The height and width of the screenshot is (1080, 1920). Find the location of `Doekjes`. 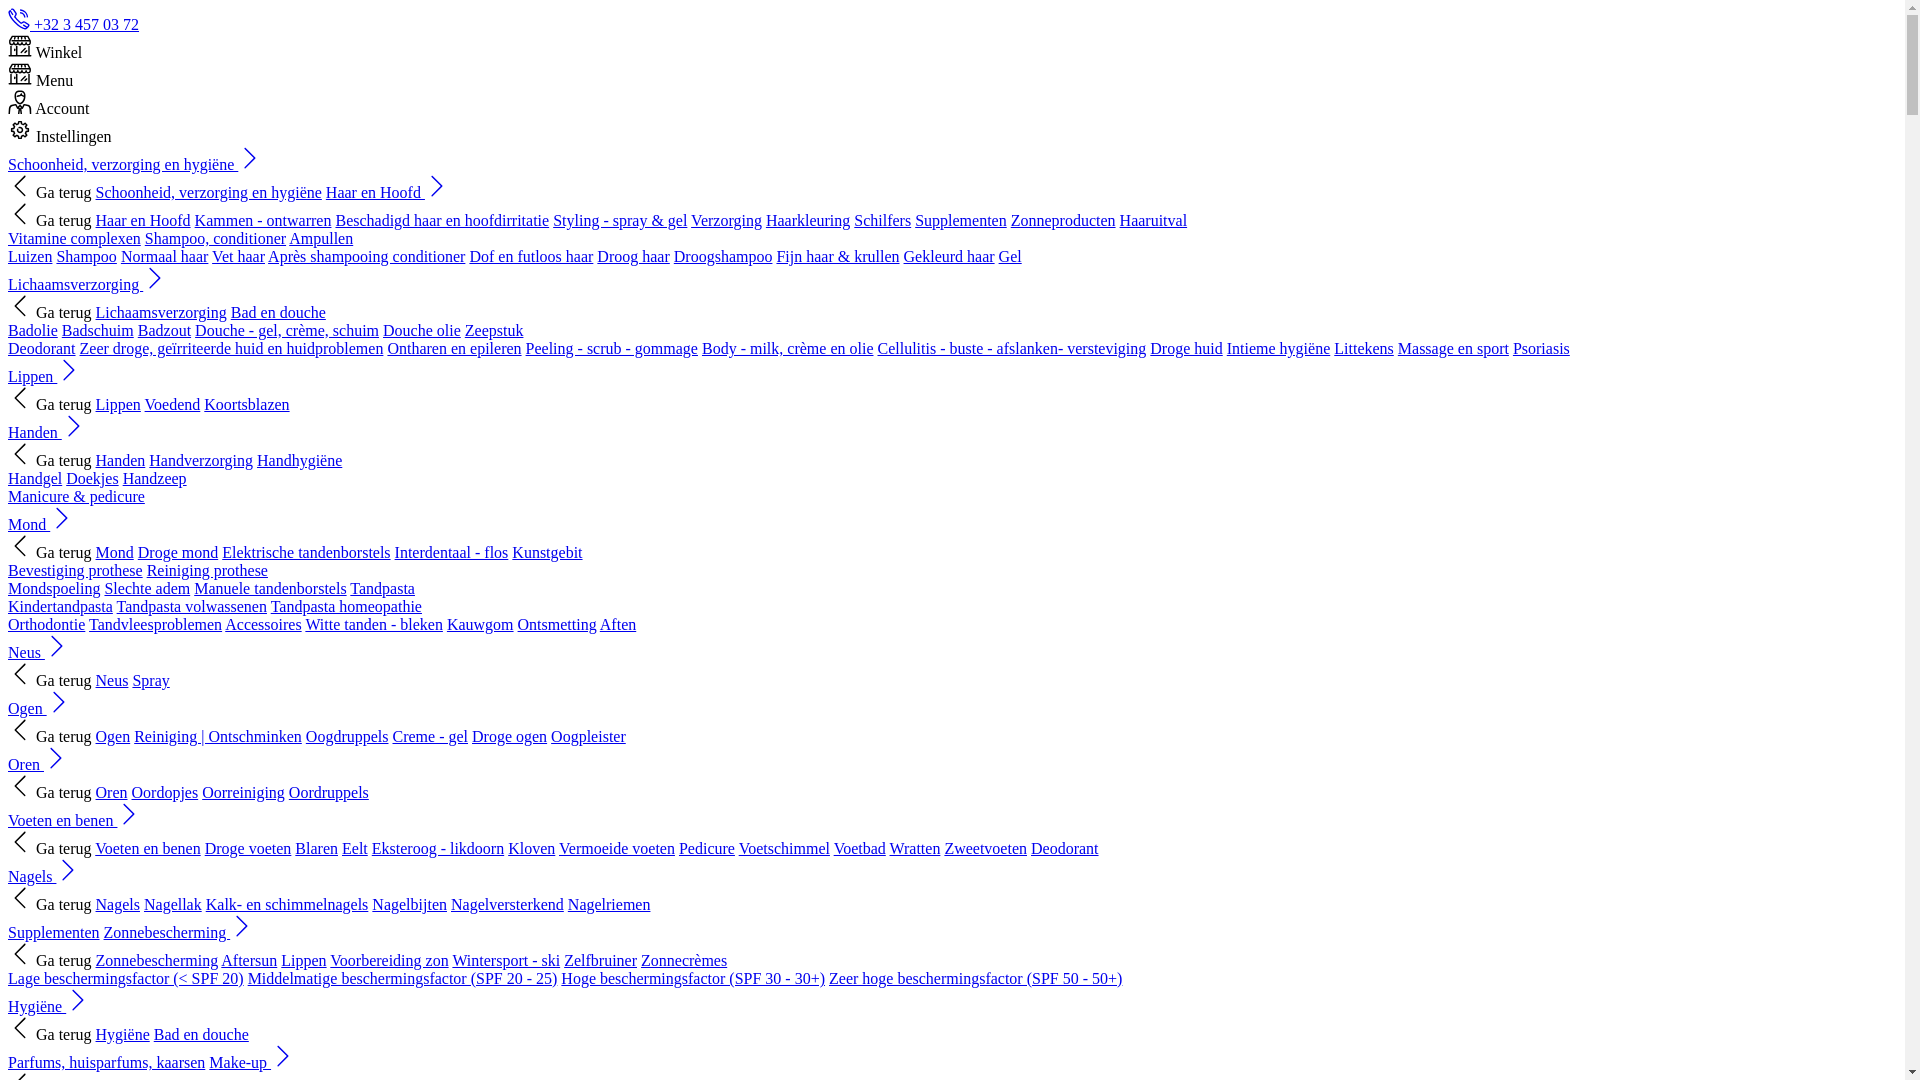

Doekjes is located at coordinates (92, 478).